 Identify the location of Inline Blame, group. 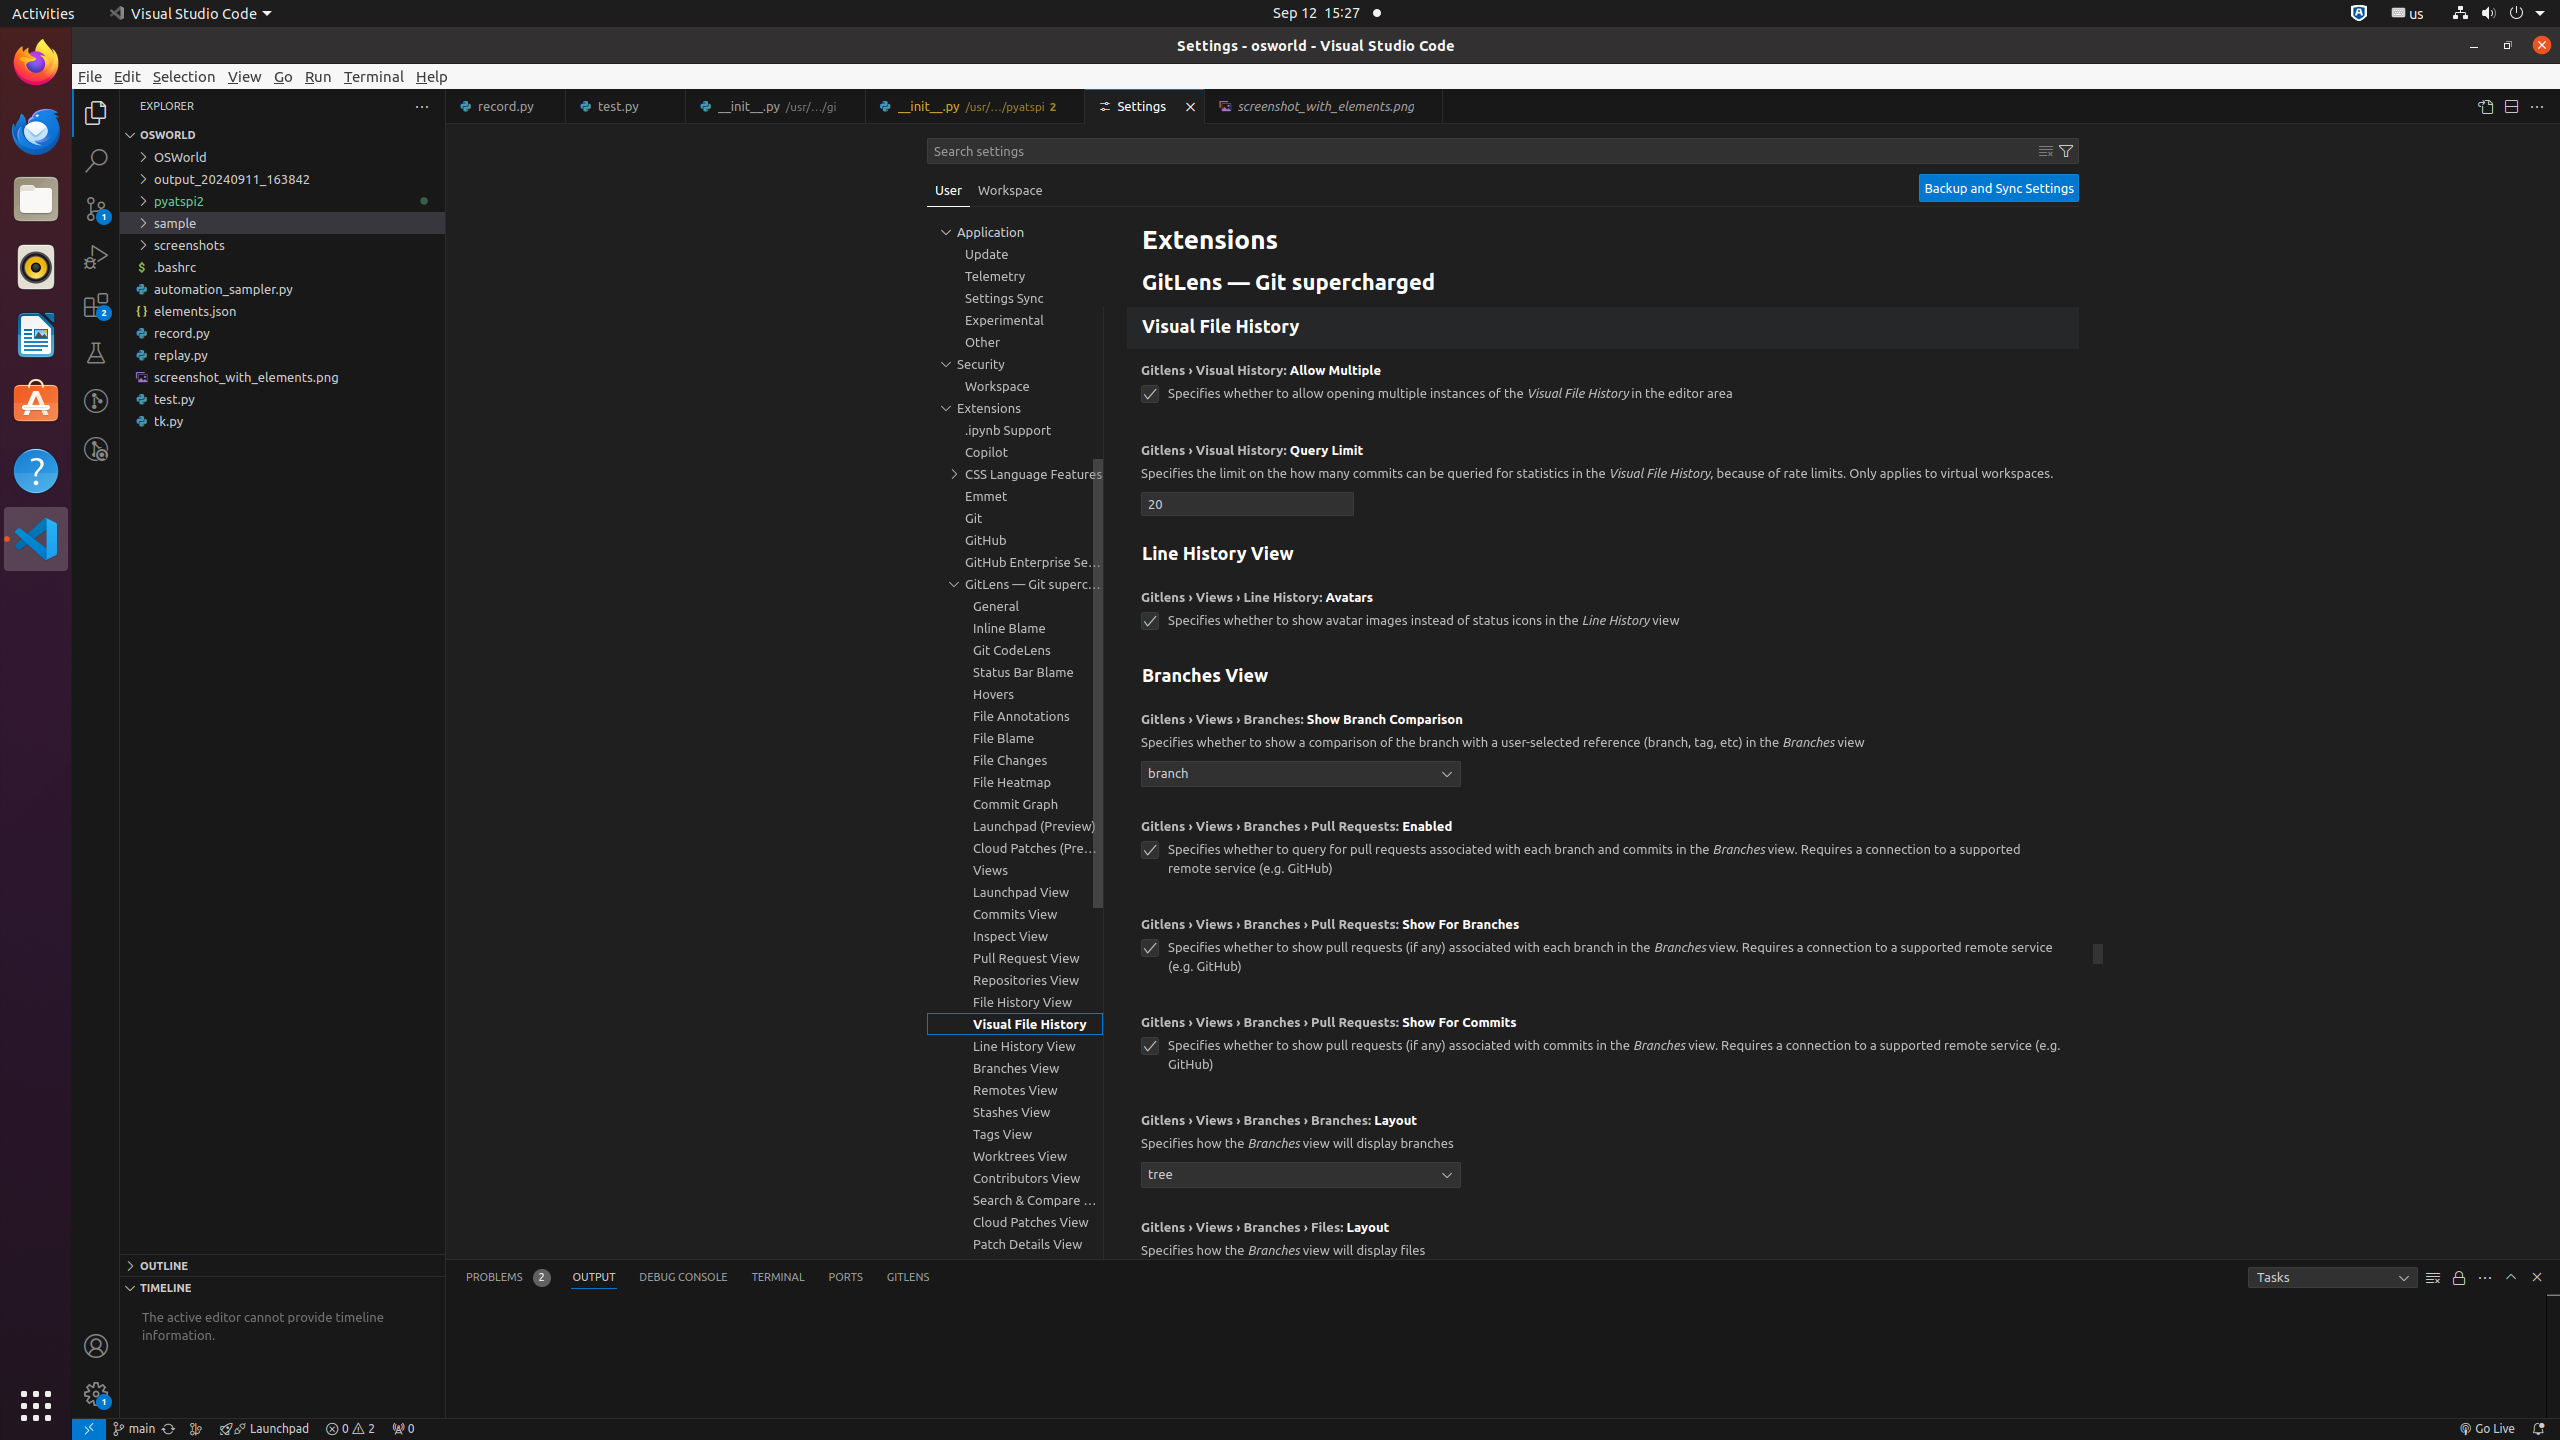
(1015, 628).